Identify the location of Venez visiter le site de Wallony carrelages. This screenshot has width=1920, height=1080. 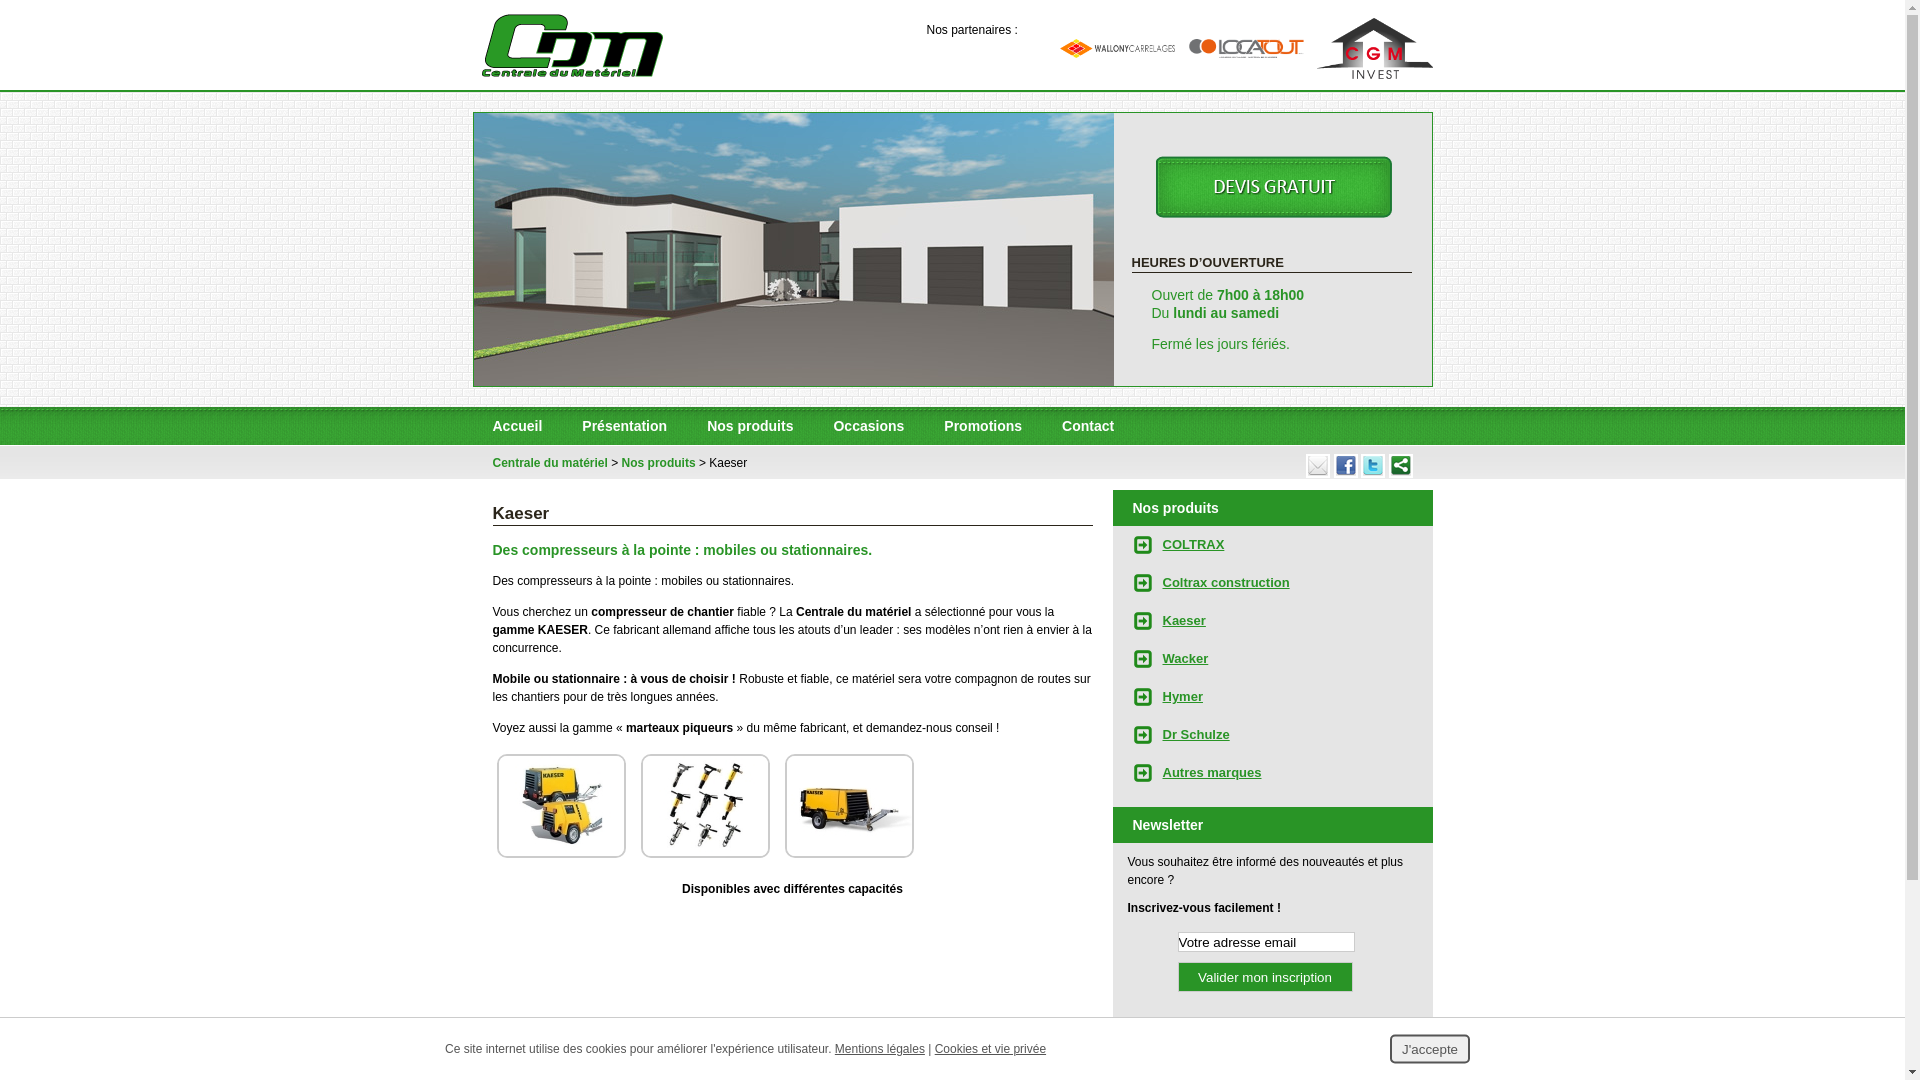
(1118, 48).